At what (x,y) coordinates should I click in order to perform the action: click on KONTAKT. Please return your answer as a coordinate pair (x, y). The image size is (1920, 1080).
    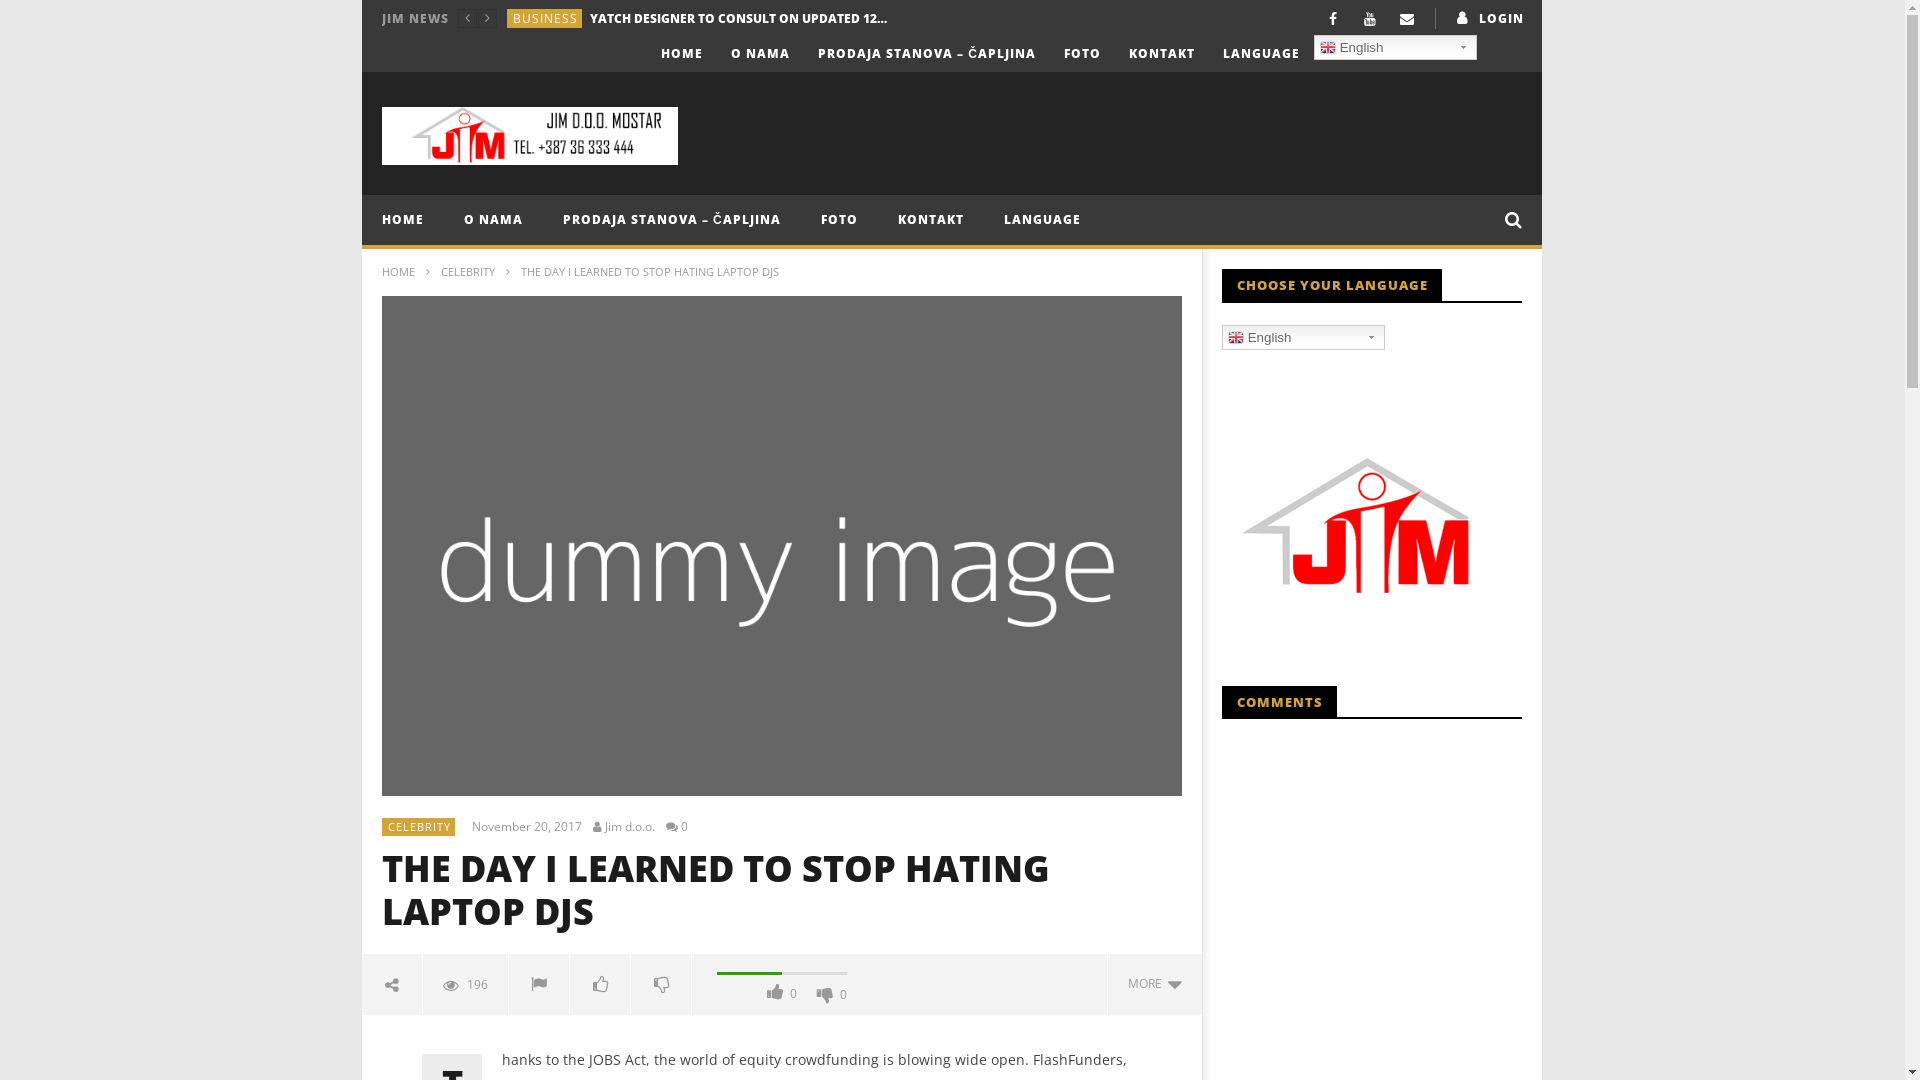
    Looking at the image, I should click on (930, 220).